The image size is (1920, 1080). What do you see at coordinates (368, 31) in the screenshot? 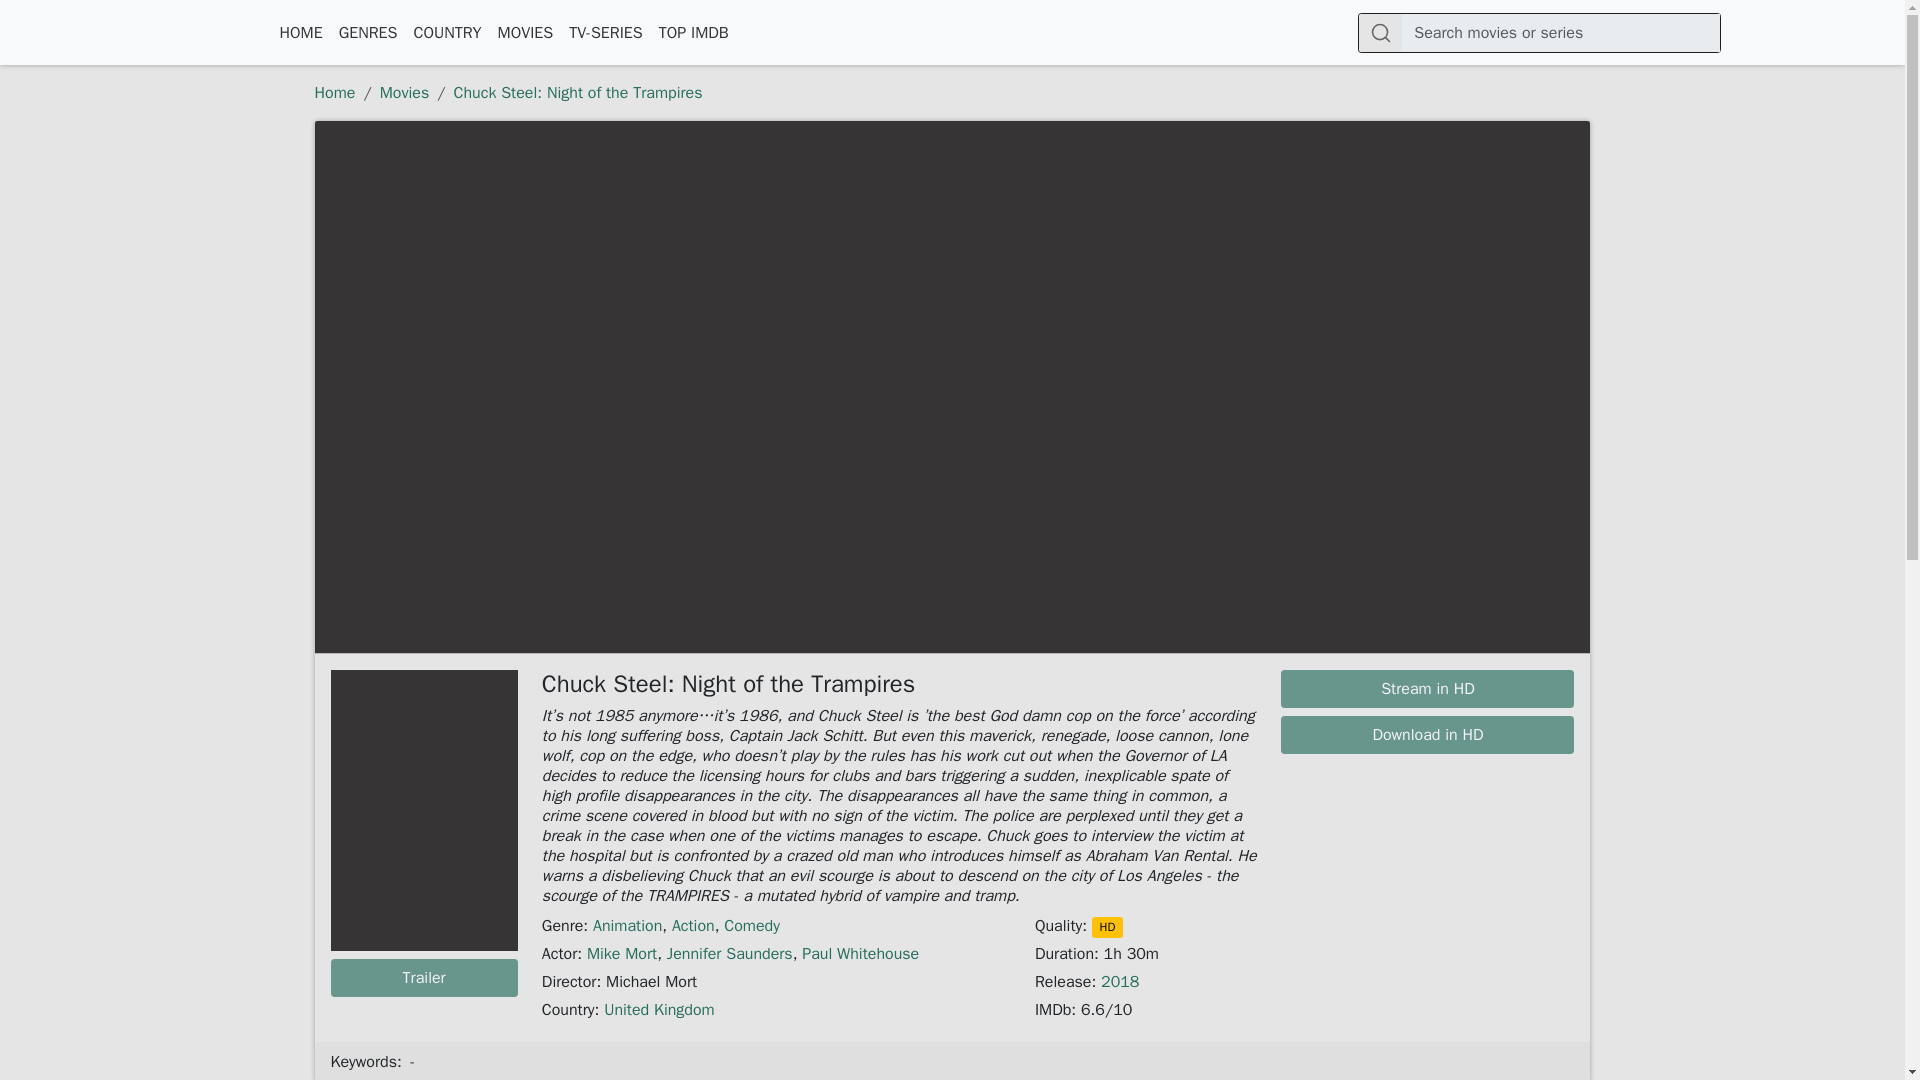
I see `GENRES` at bounding box center [368, 31].